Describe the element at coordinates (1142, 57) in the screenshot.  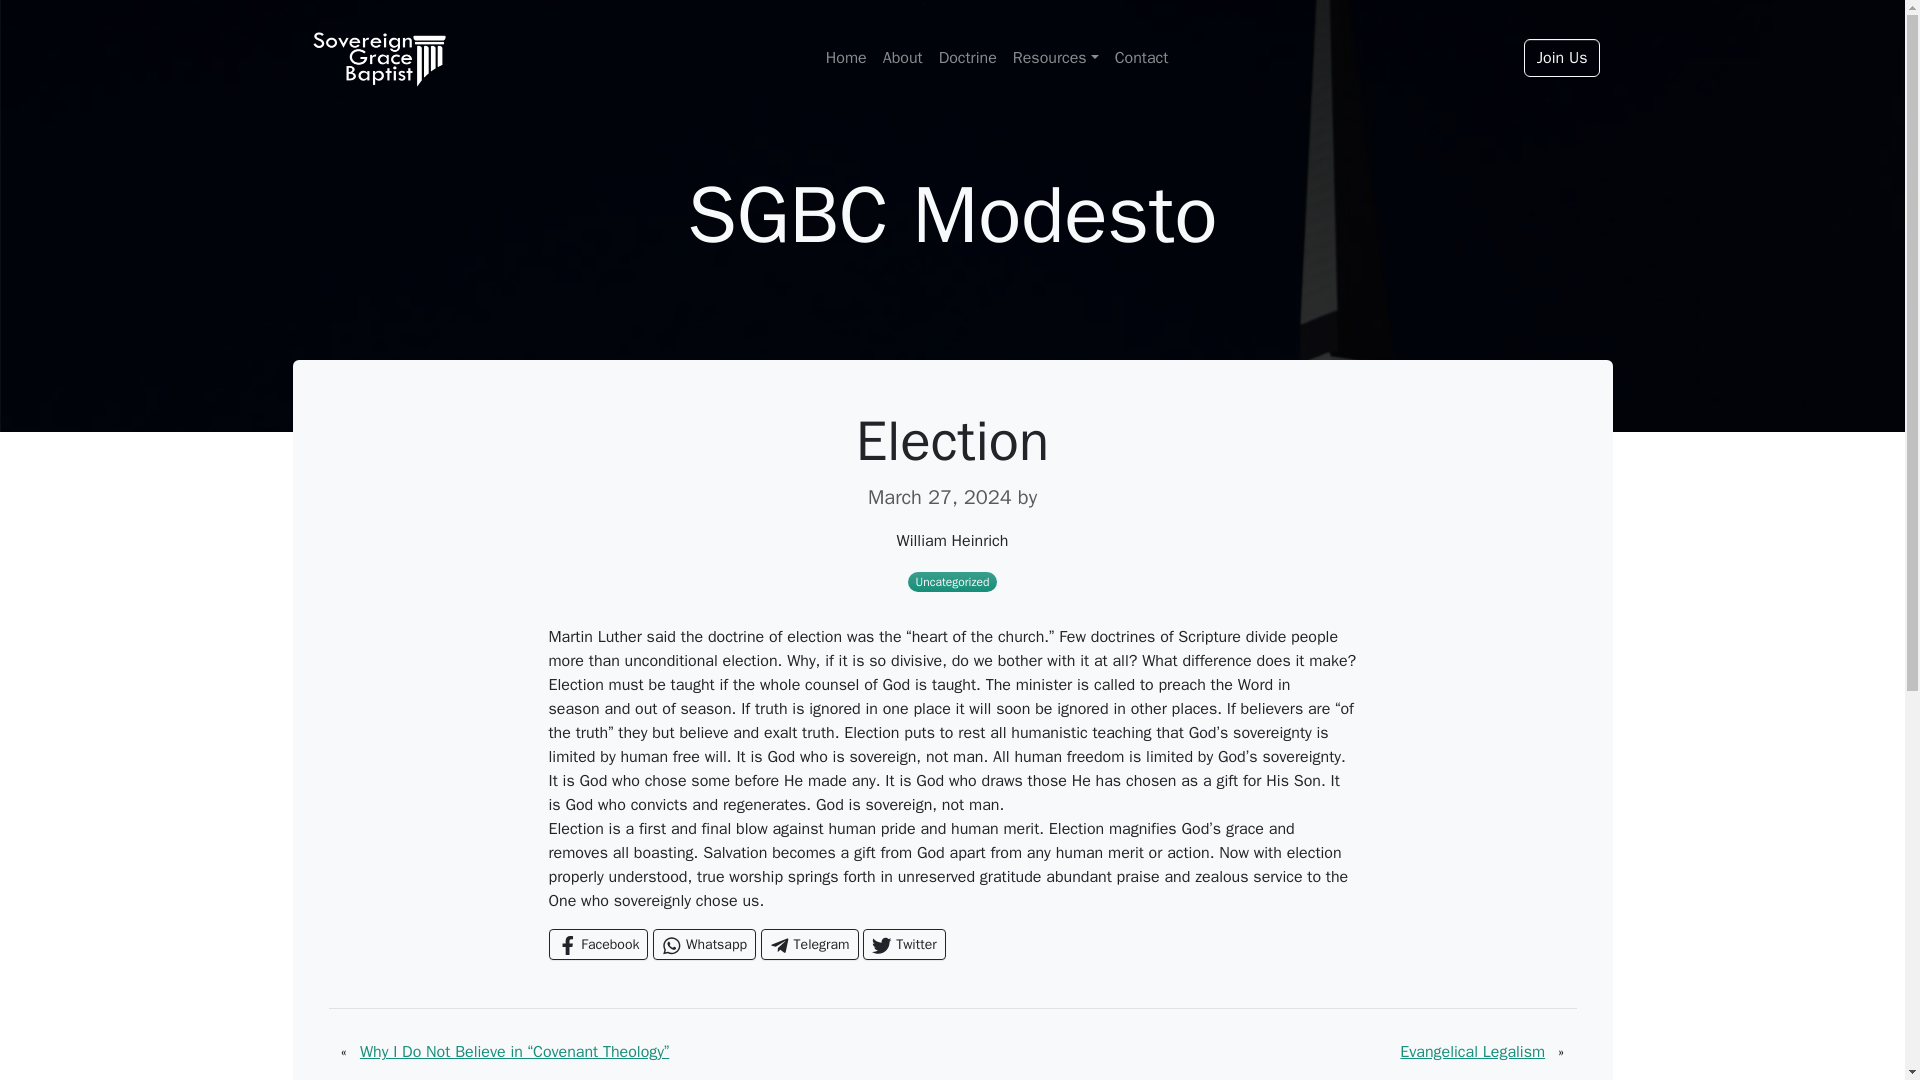
I see `Contact` at that location.